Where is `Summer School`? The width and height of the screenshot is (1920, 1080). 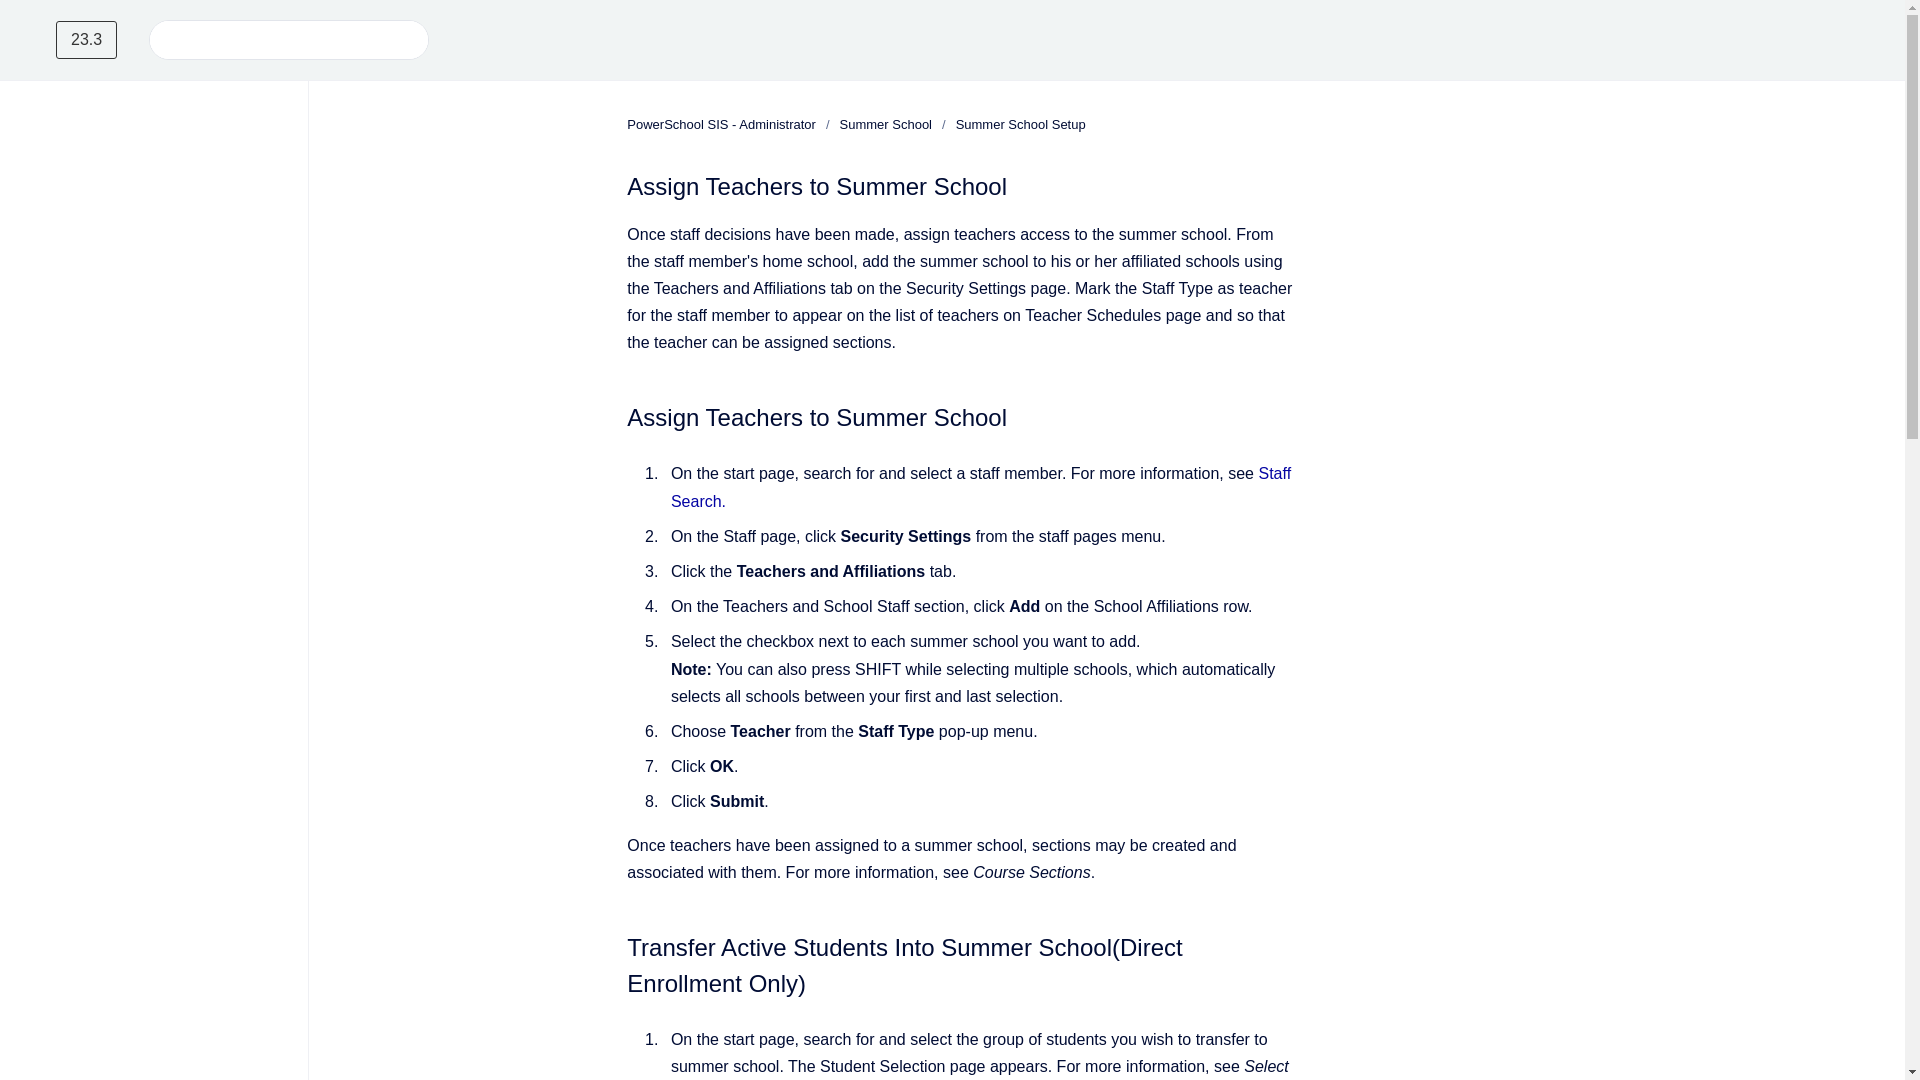
Summer School is located at coordinates (886, 124).